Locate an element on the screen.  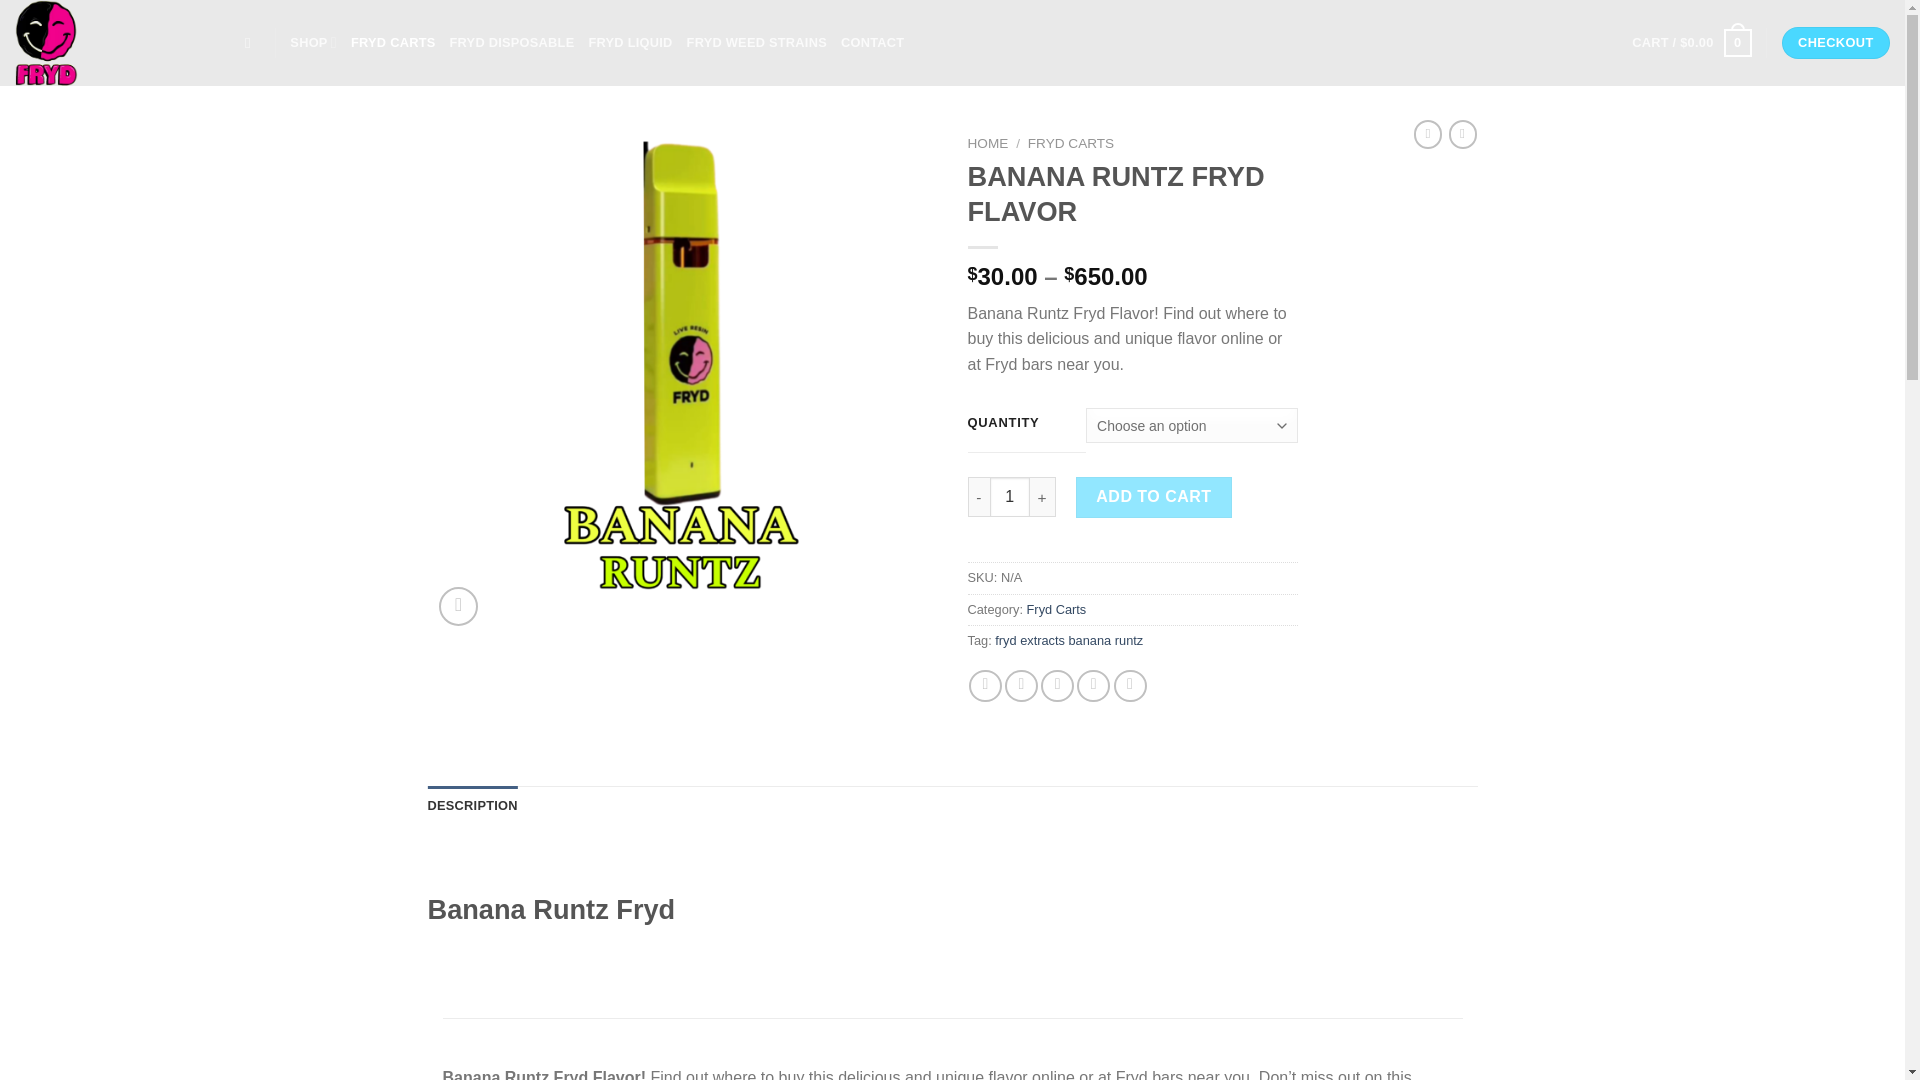
HOME is located at coordinates (988, 144).